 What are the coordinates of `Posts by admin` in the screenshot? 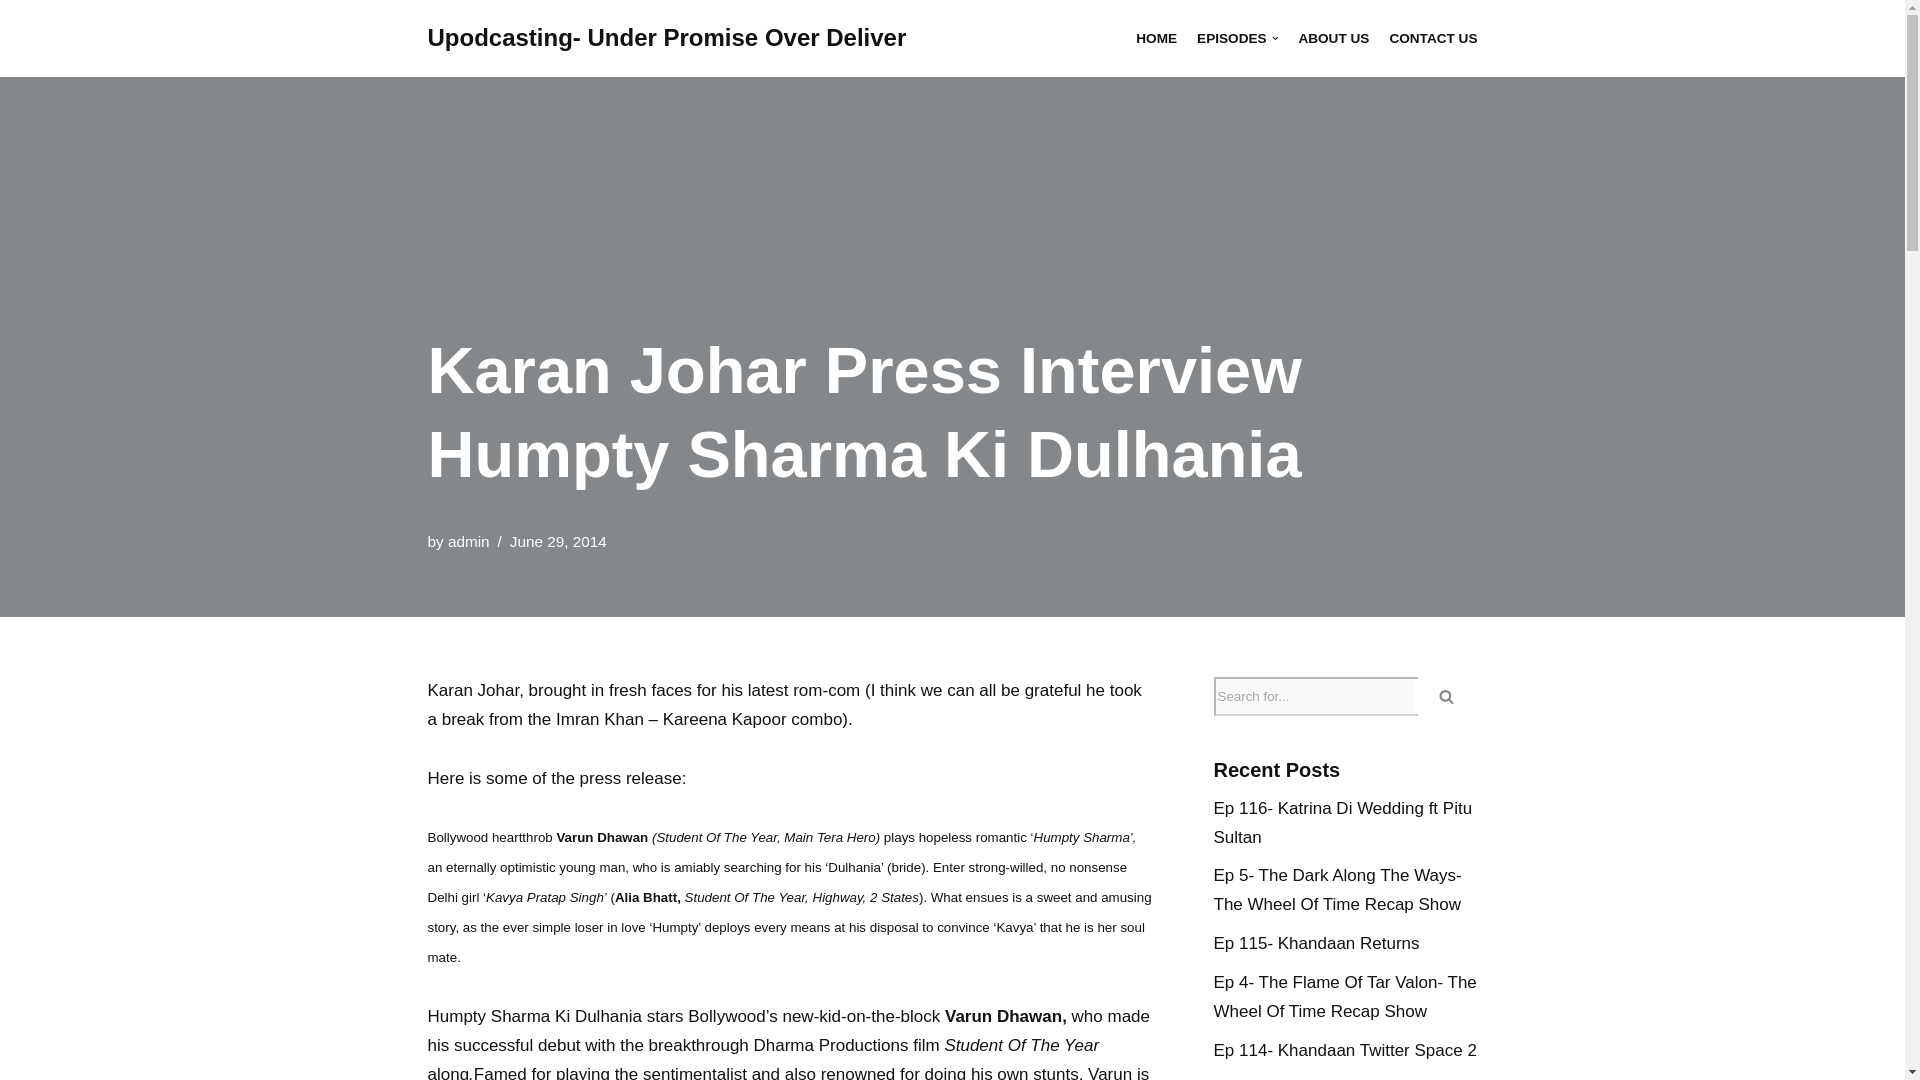 It's located at (468, 541).